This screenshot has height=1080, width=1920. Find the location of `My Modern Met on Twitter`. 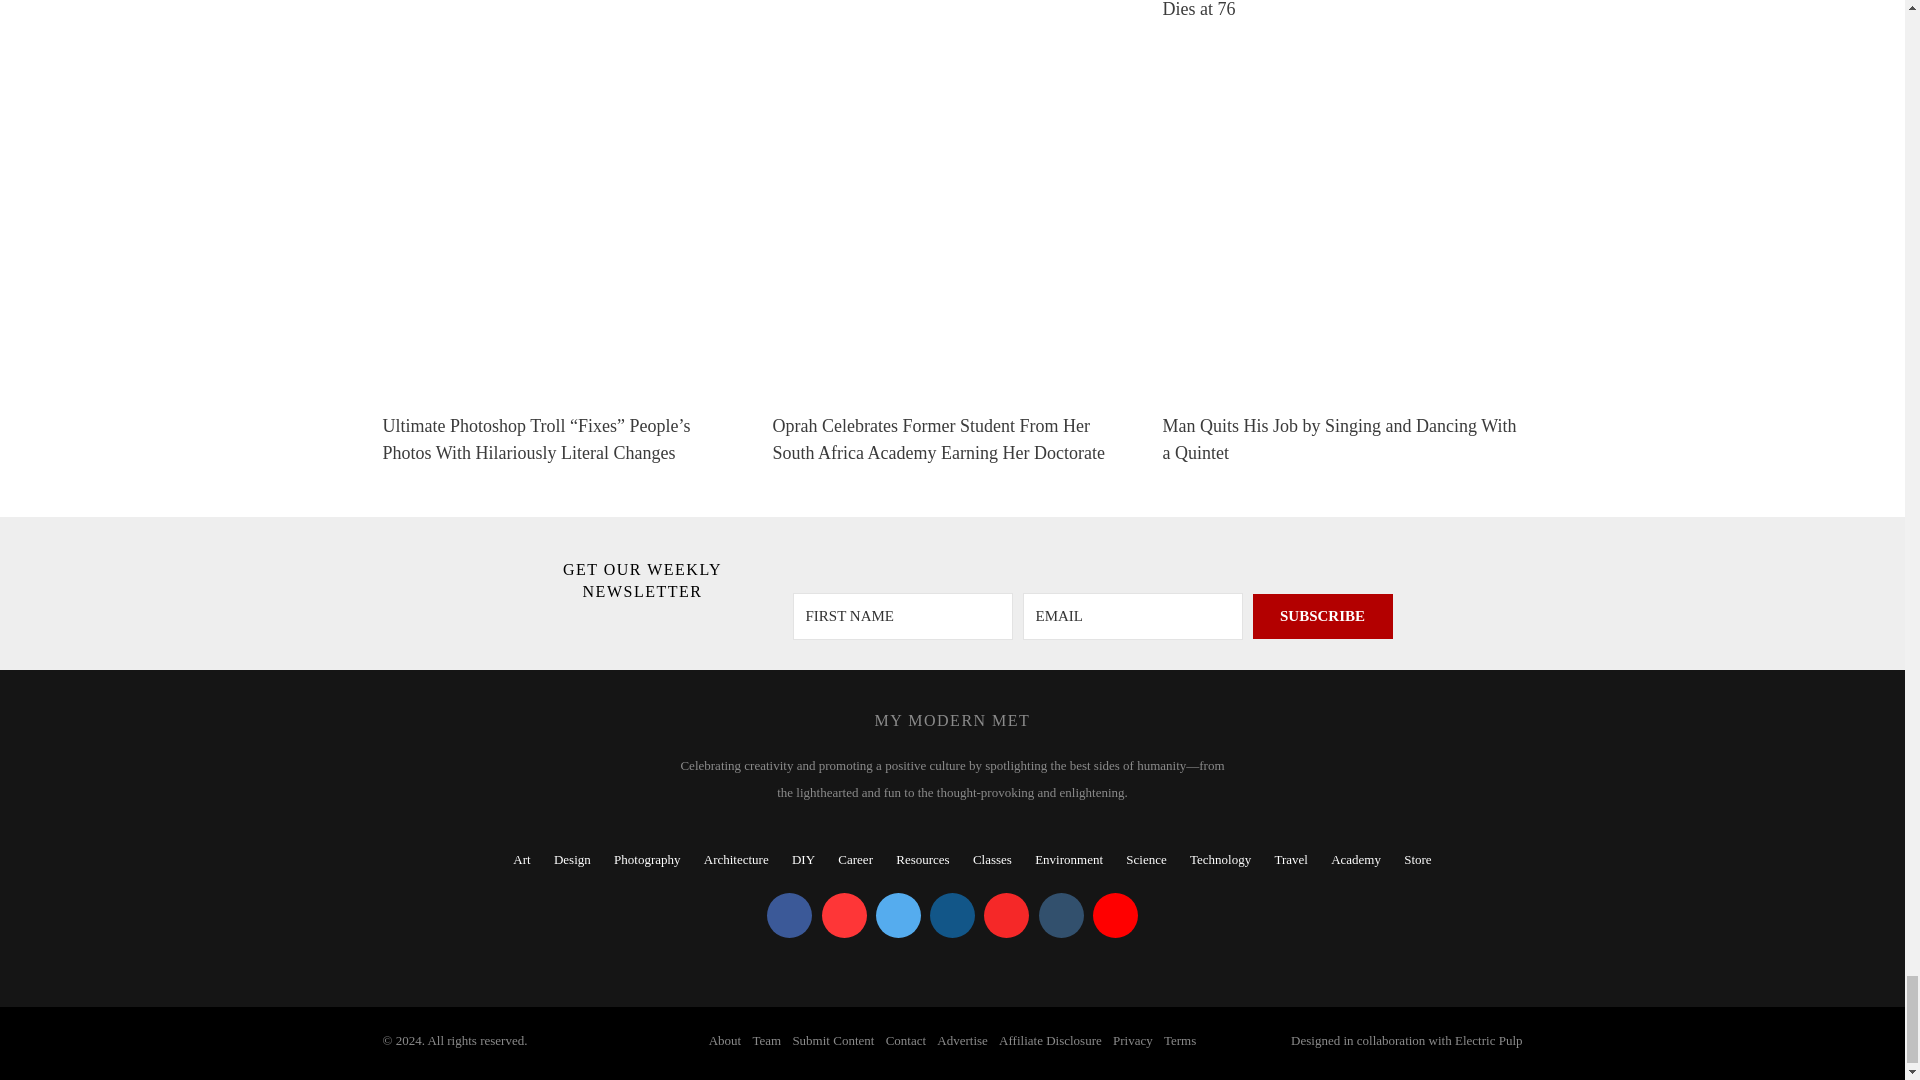

My Modern Met on Twitter is located at coordinates (898, 916).